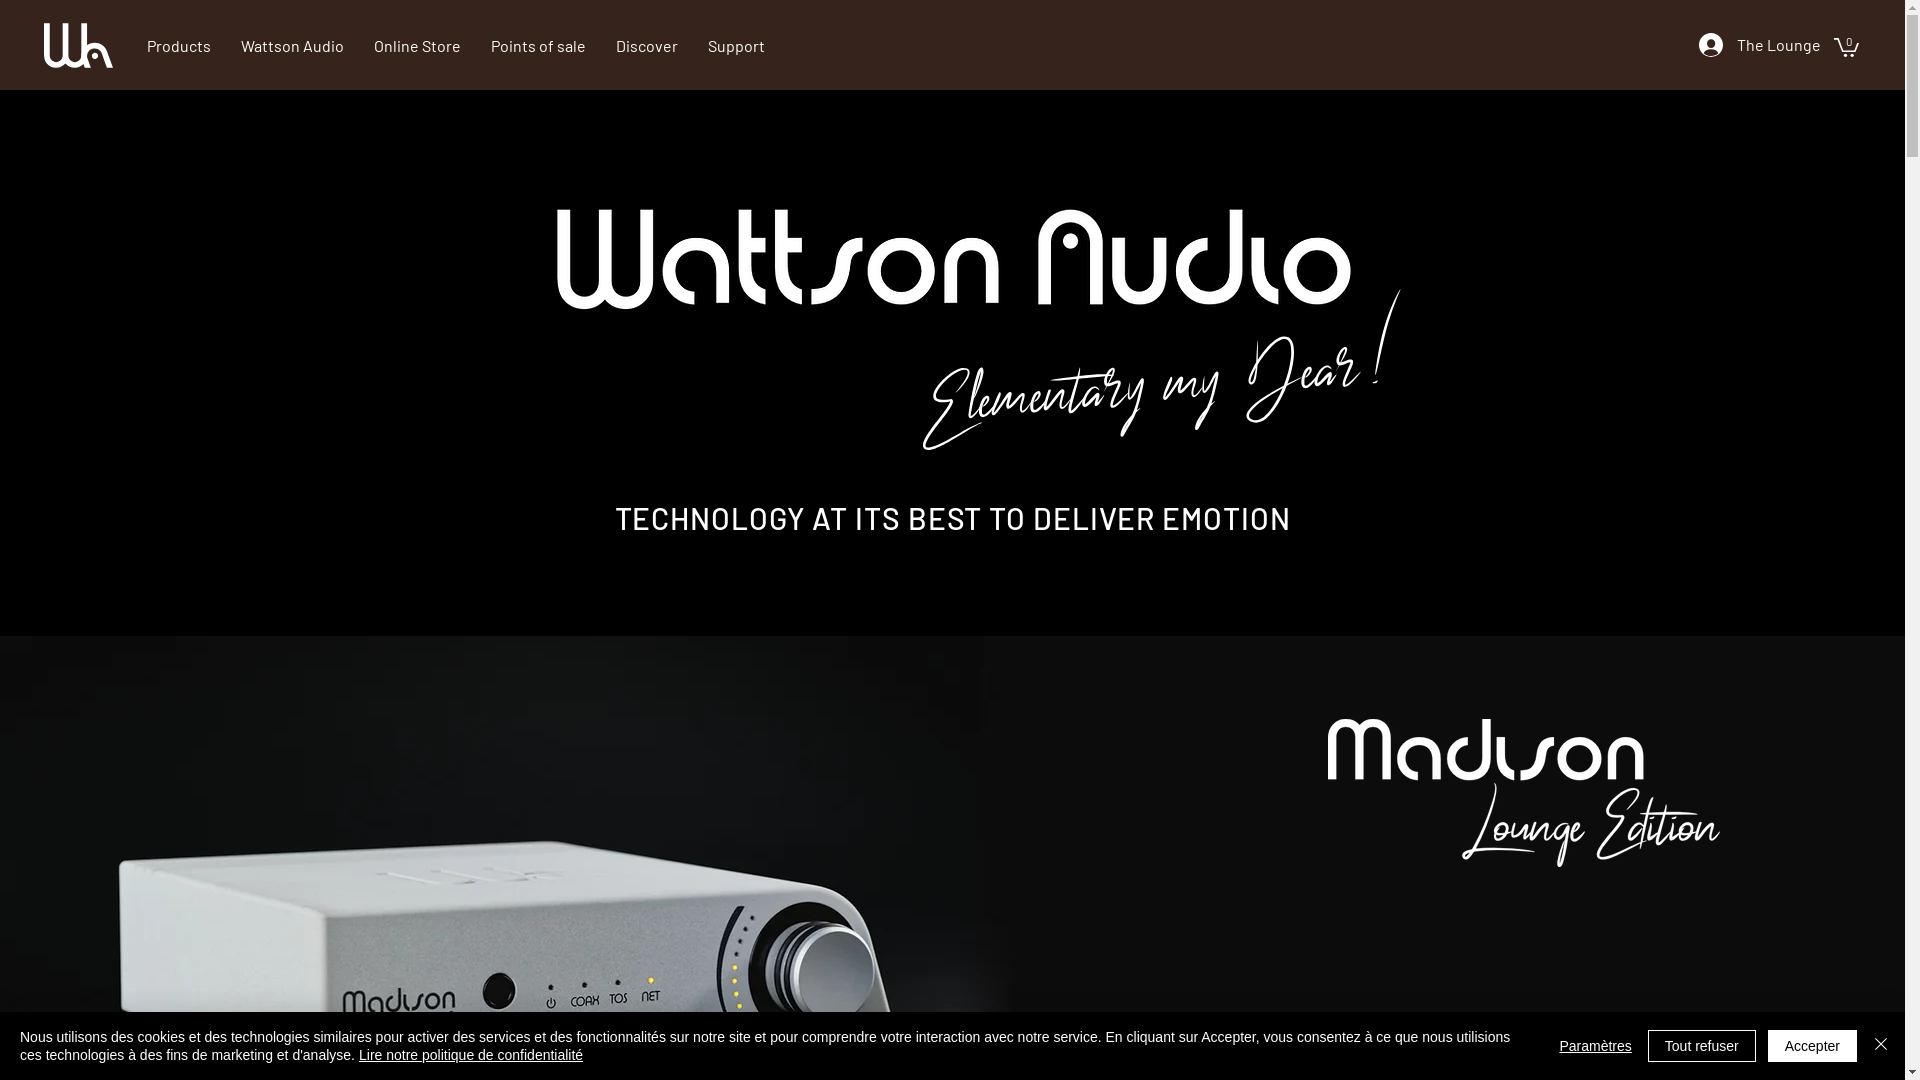 The height and width of the screenshot is (1080, 1920). Describe the element at coordinates (1846, 46) in the screenshot. I see `0` at that location.